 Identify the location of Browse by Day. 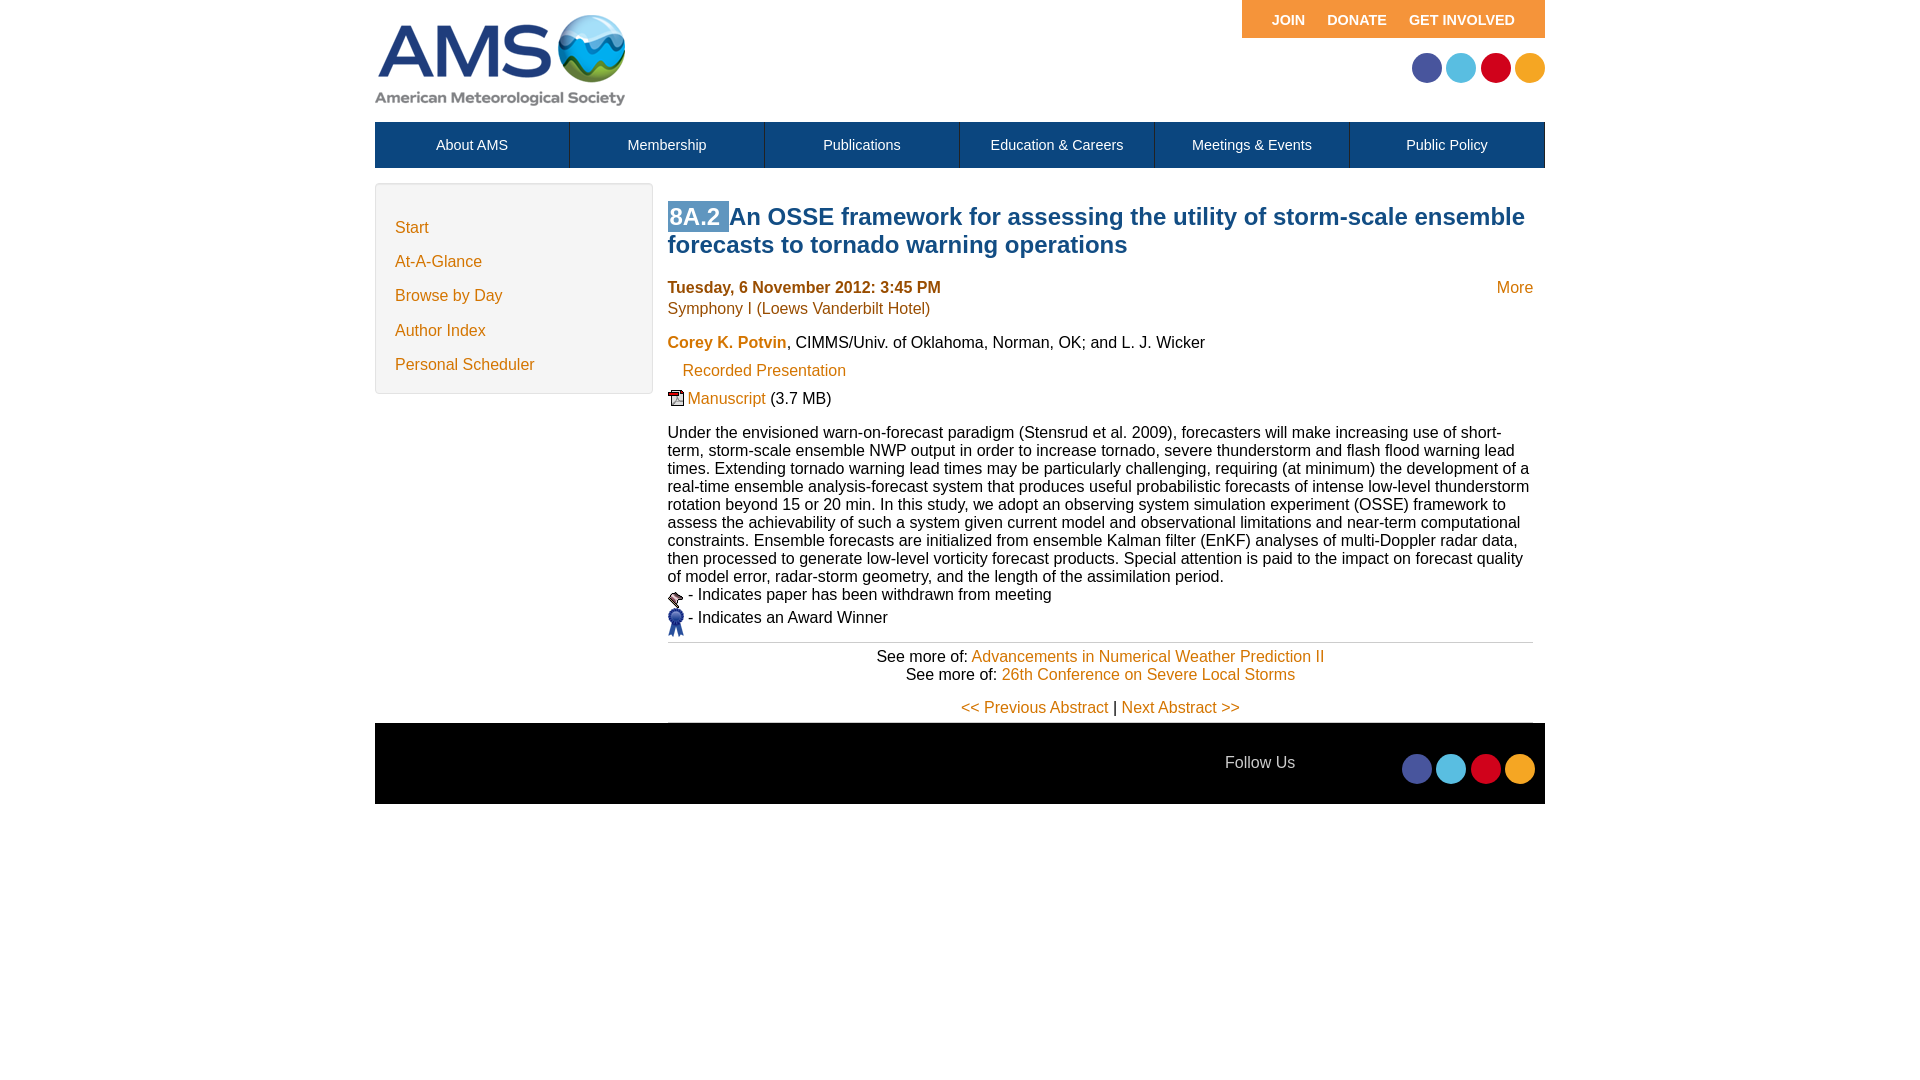
(449, 295).